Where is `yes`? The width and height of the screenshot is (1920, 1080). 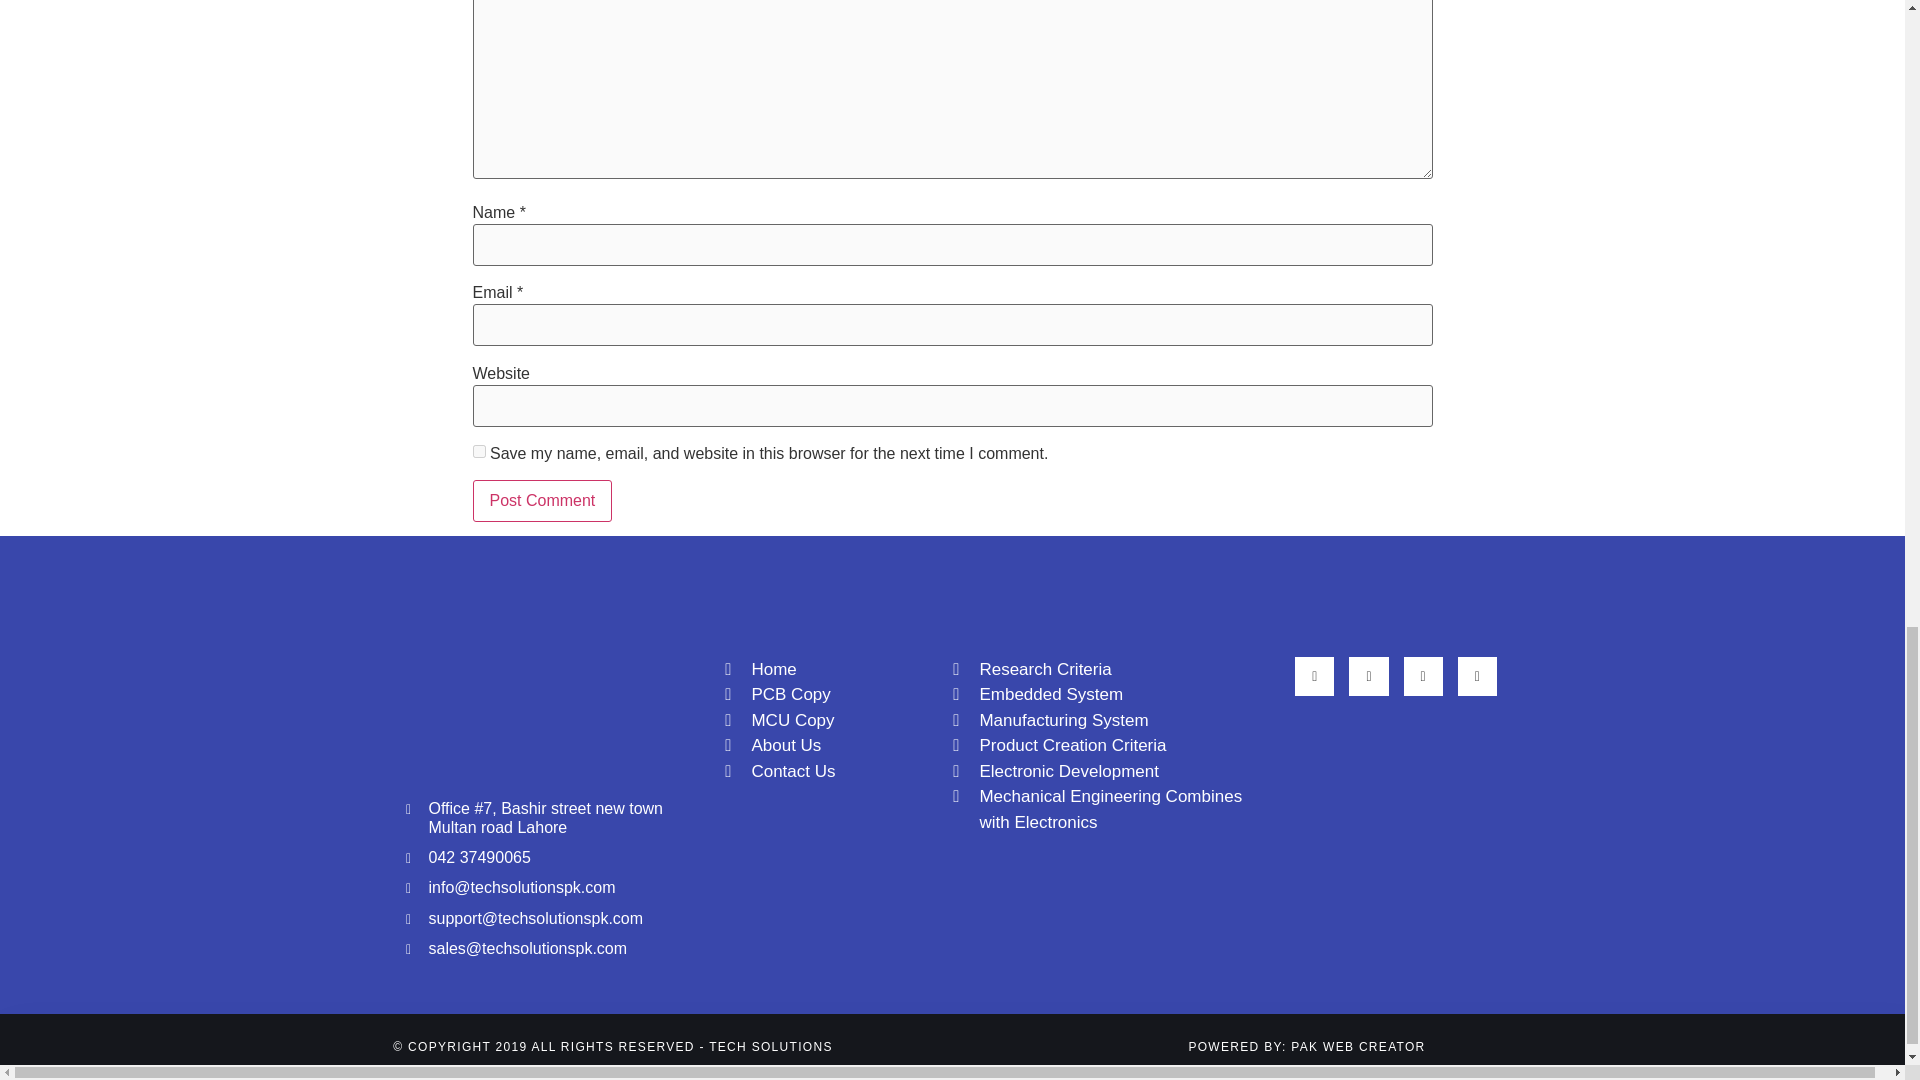 yes is located at coordinates (478, 450).